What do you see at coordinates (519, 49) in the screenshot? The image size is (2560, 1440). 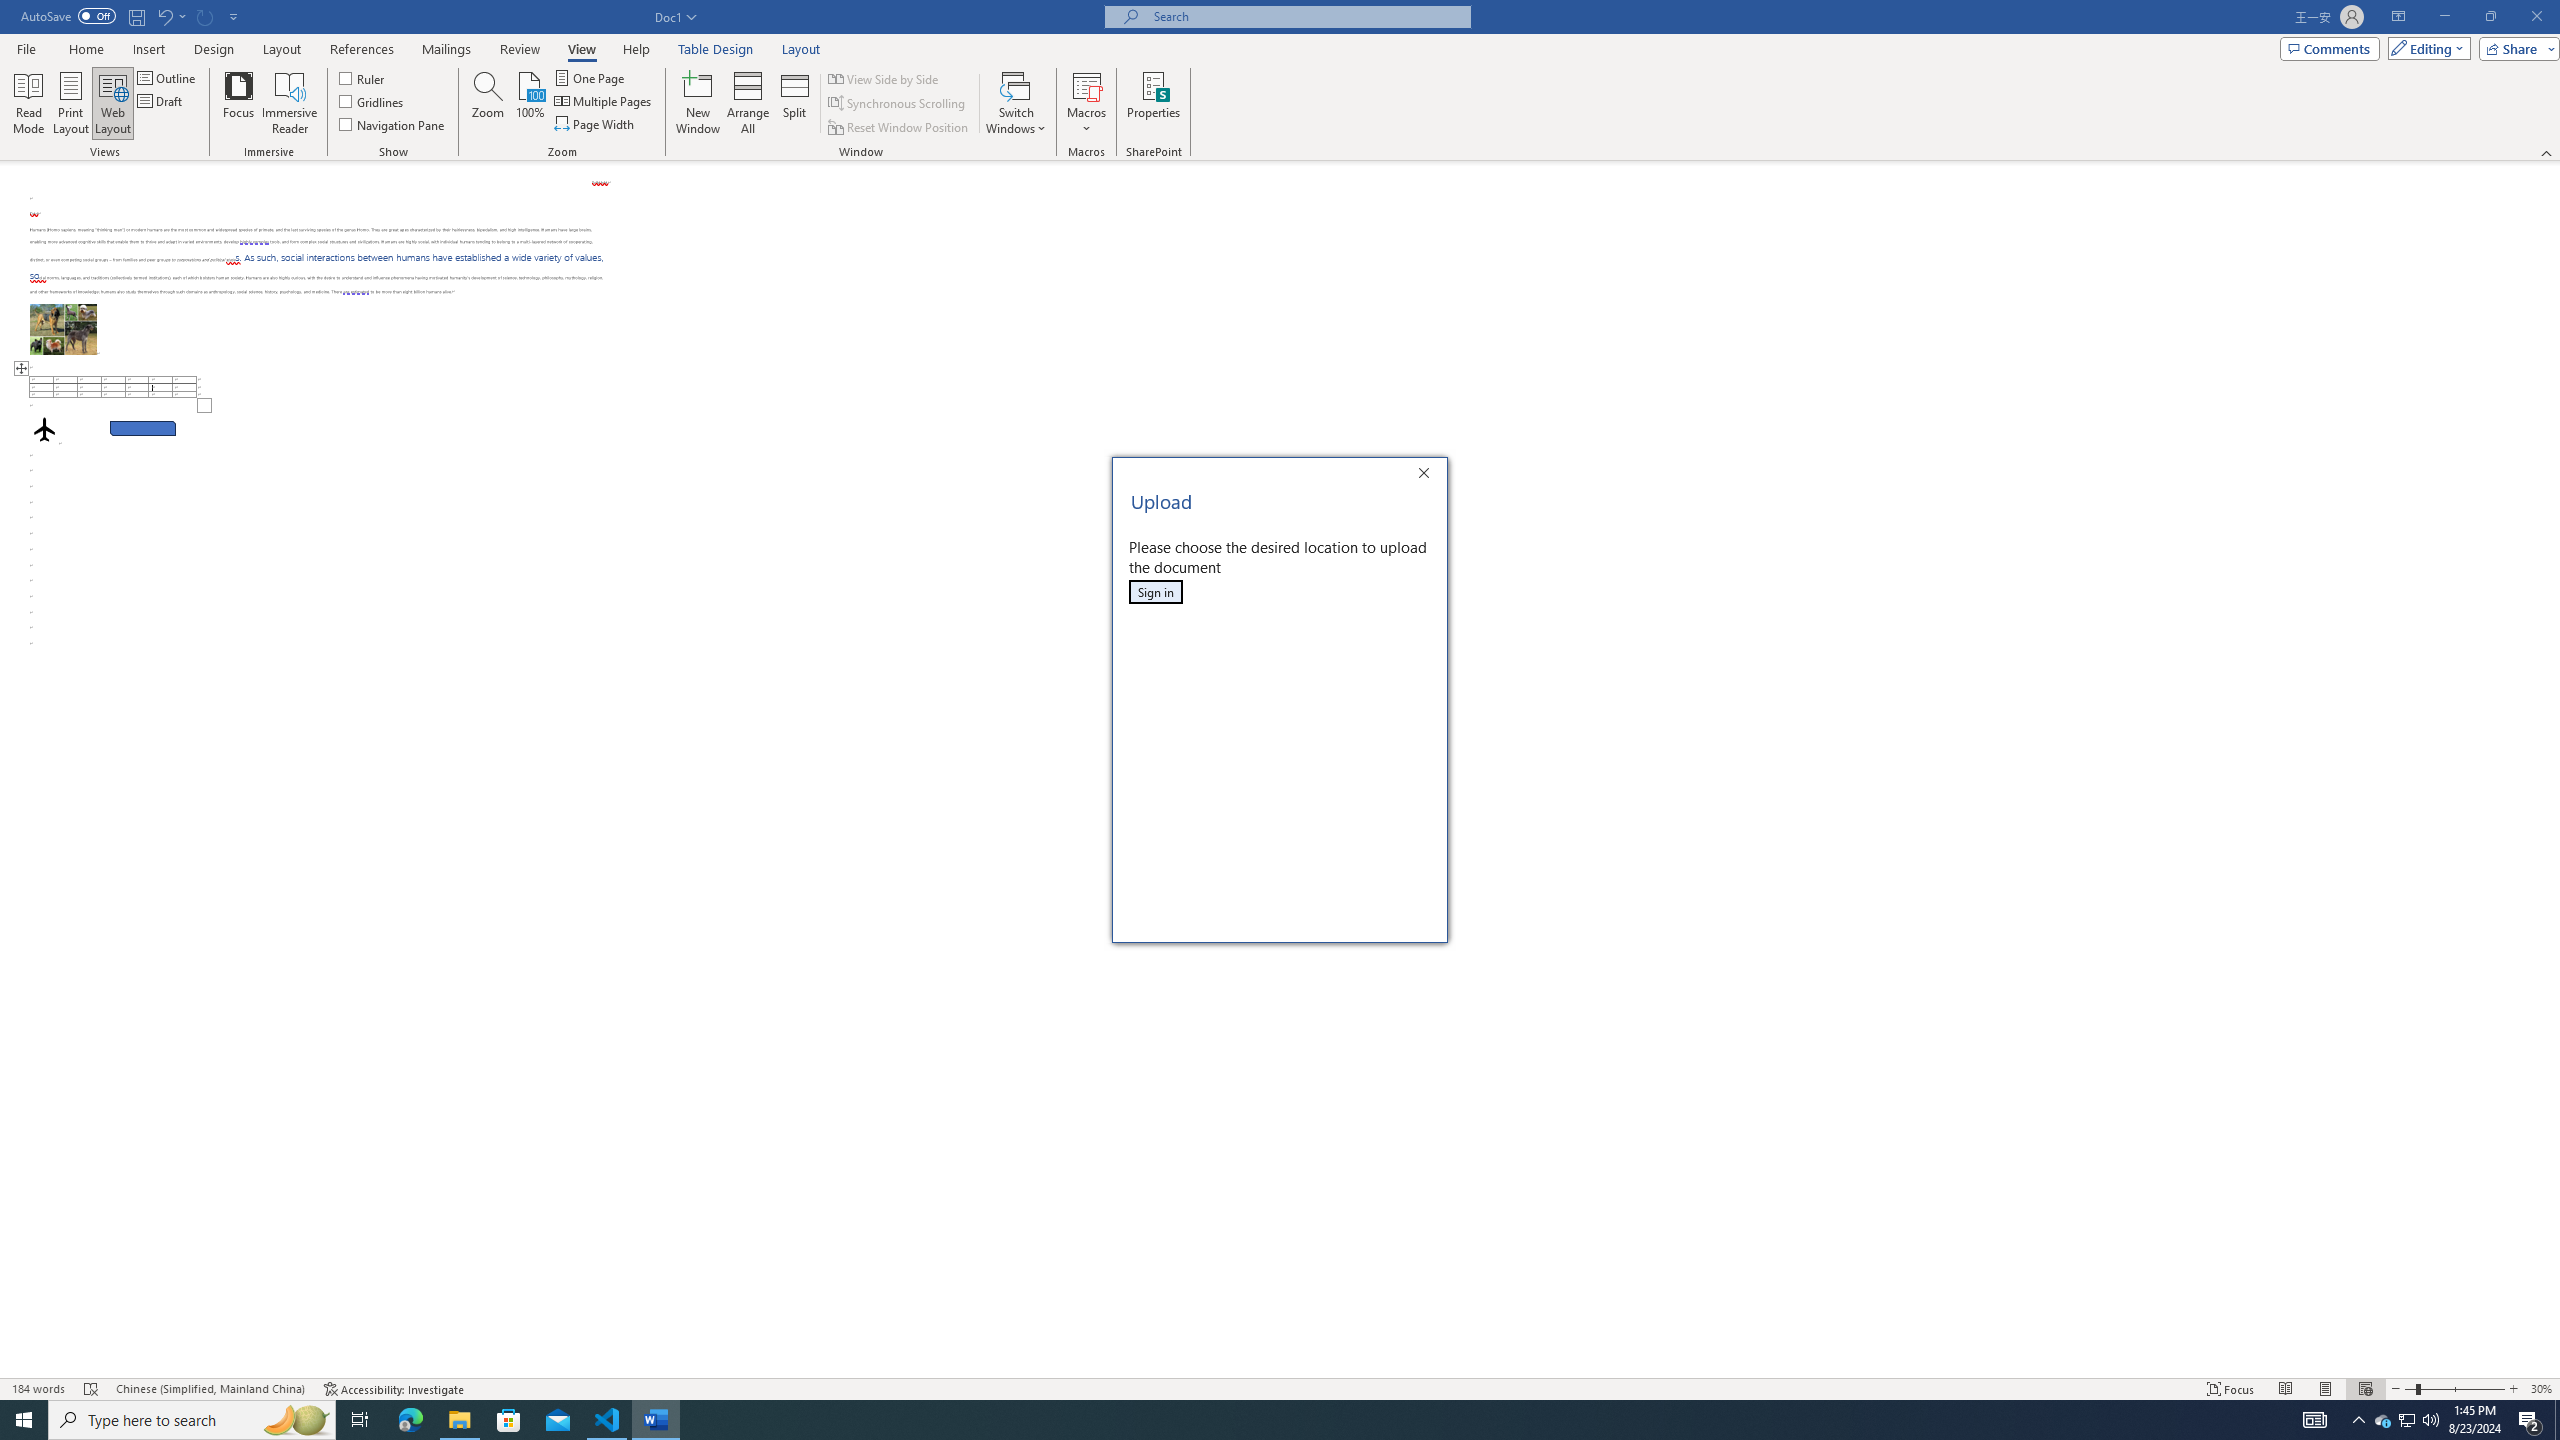 I see `Review` at bounding box center [519, 49].